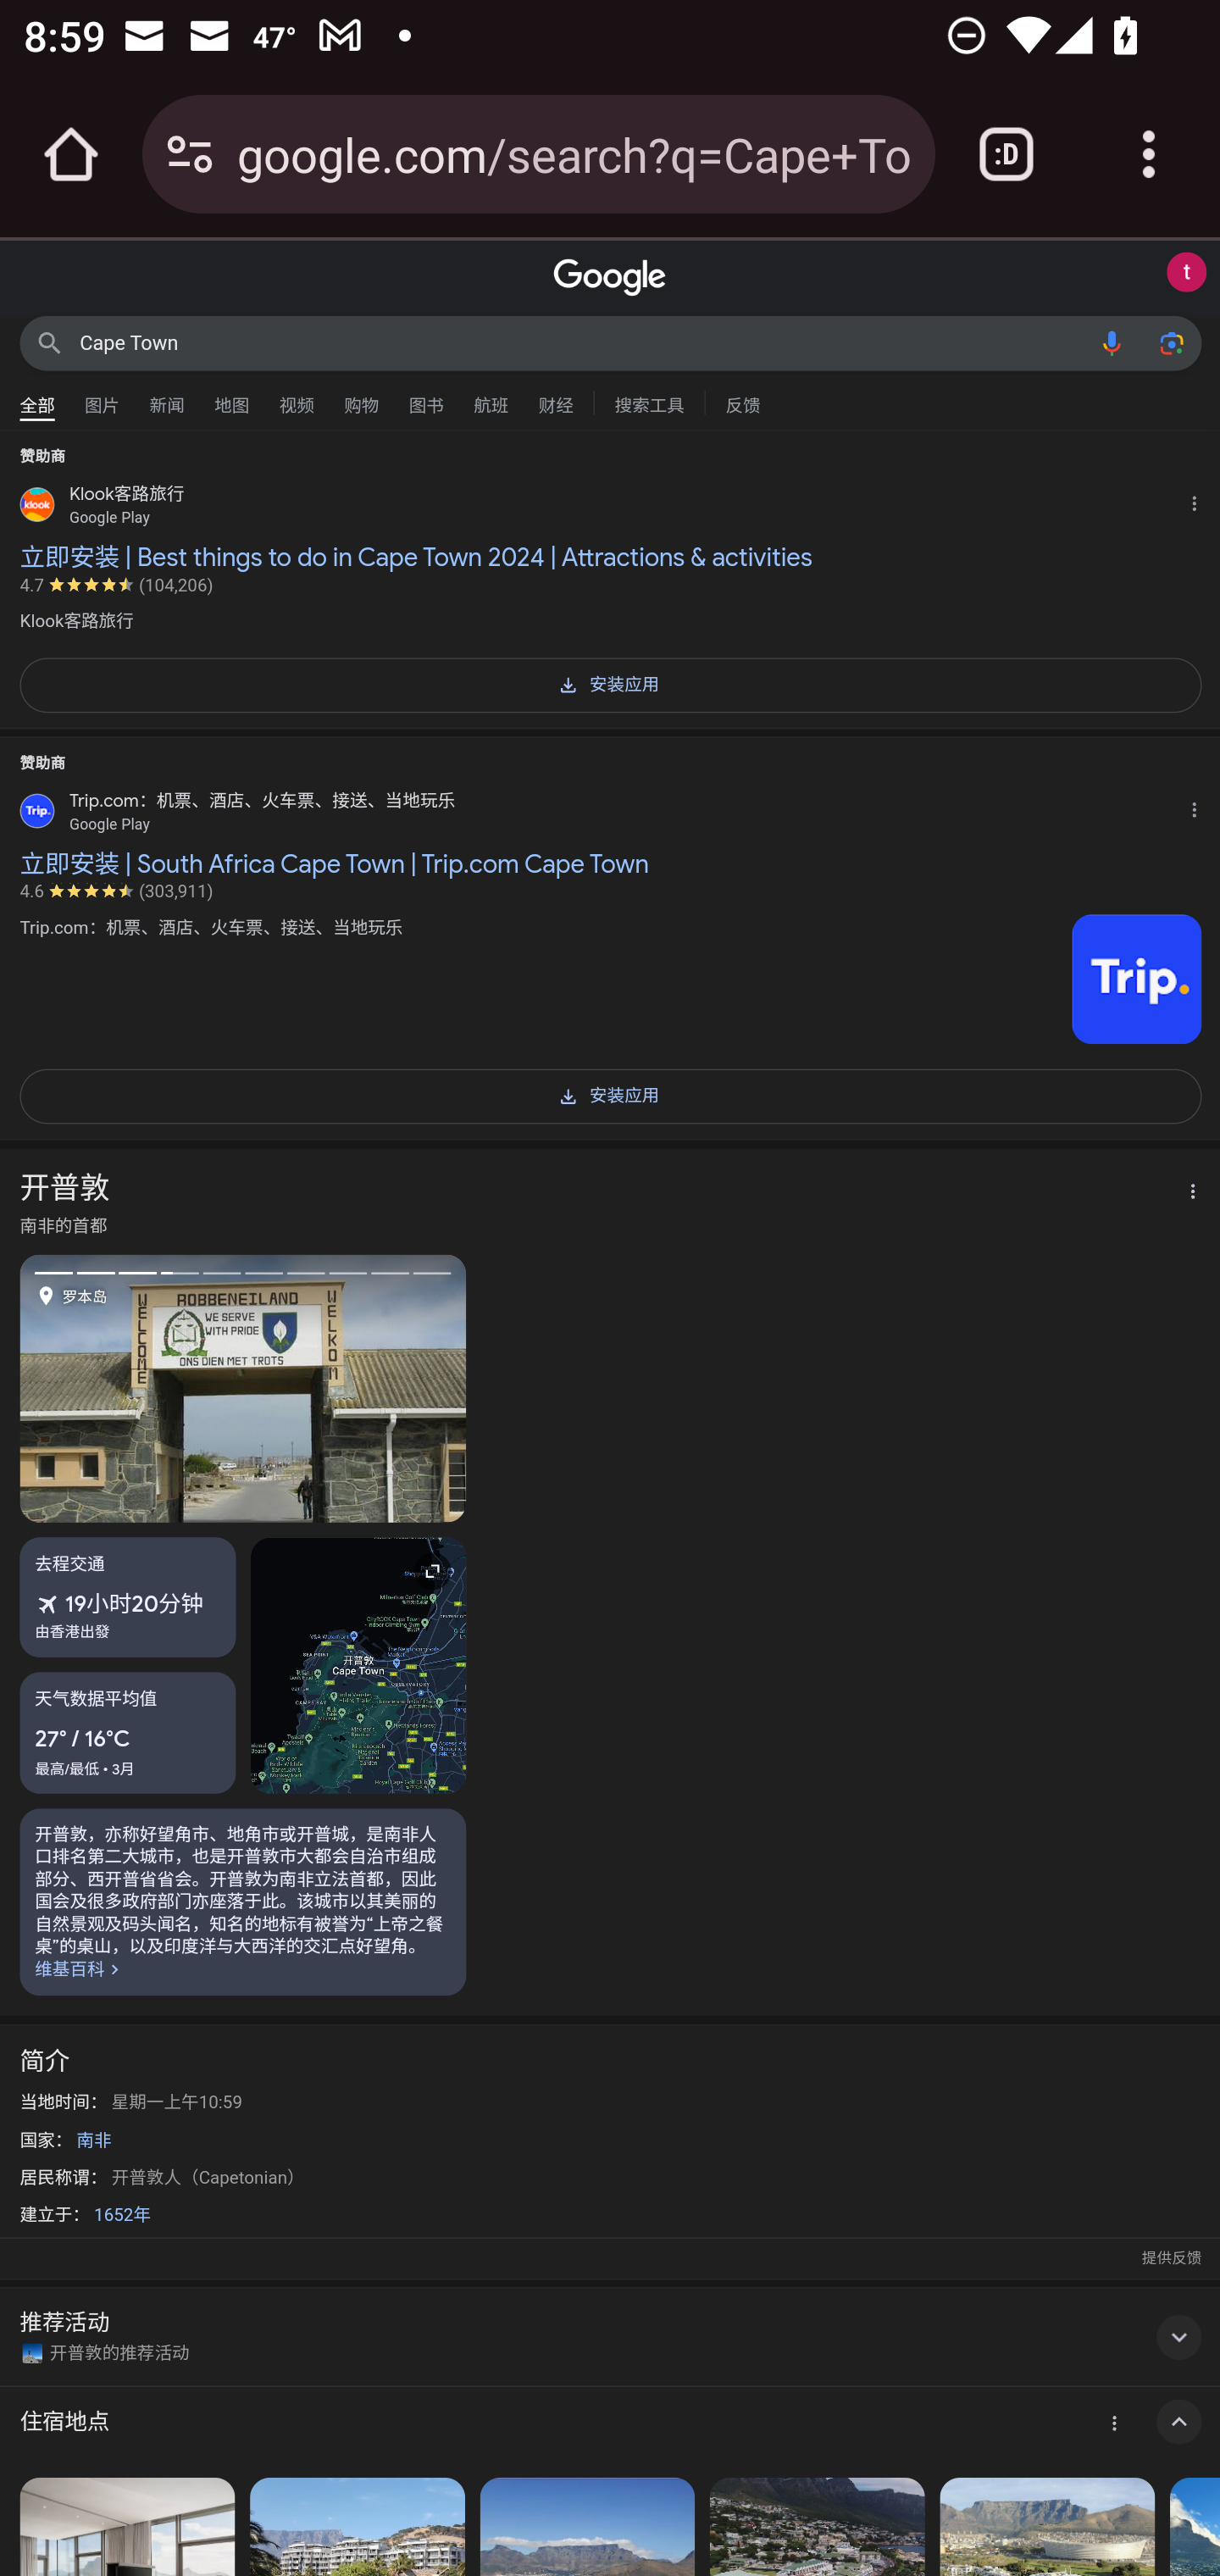  I want to click on 展开地图, so click(358, 1663).